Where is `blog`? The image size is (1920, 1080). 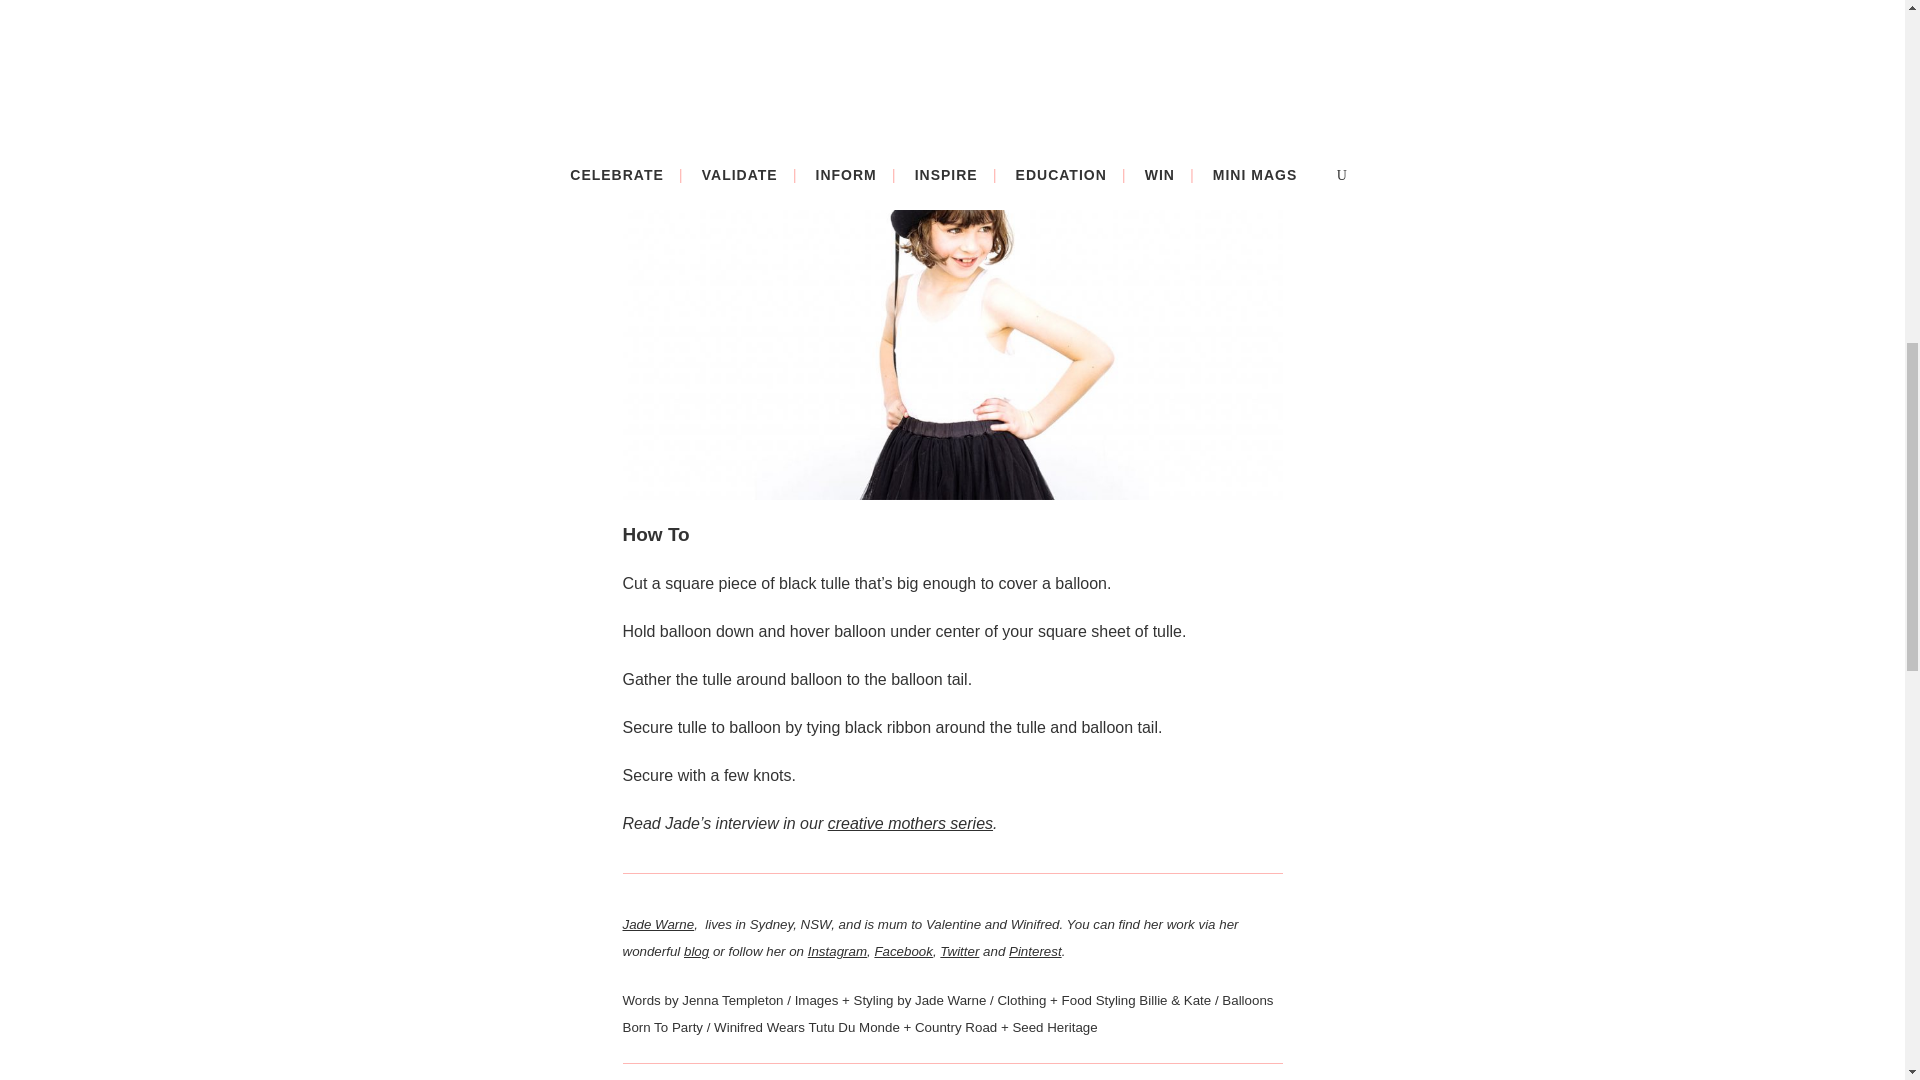 blog is located at coordinates (696, 951).